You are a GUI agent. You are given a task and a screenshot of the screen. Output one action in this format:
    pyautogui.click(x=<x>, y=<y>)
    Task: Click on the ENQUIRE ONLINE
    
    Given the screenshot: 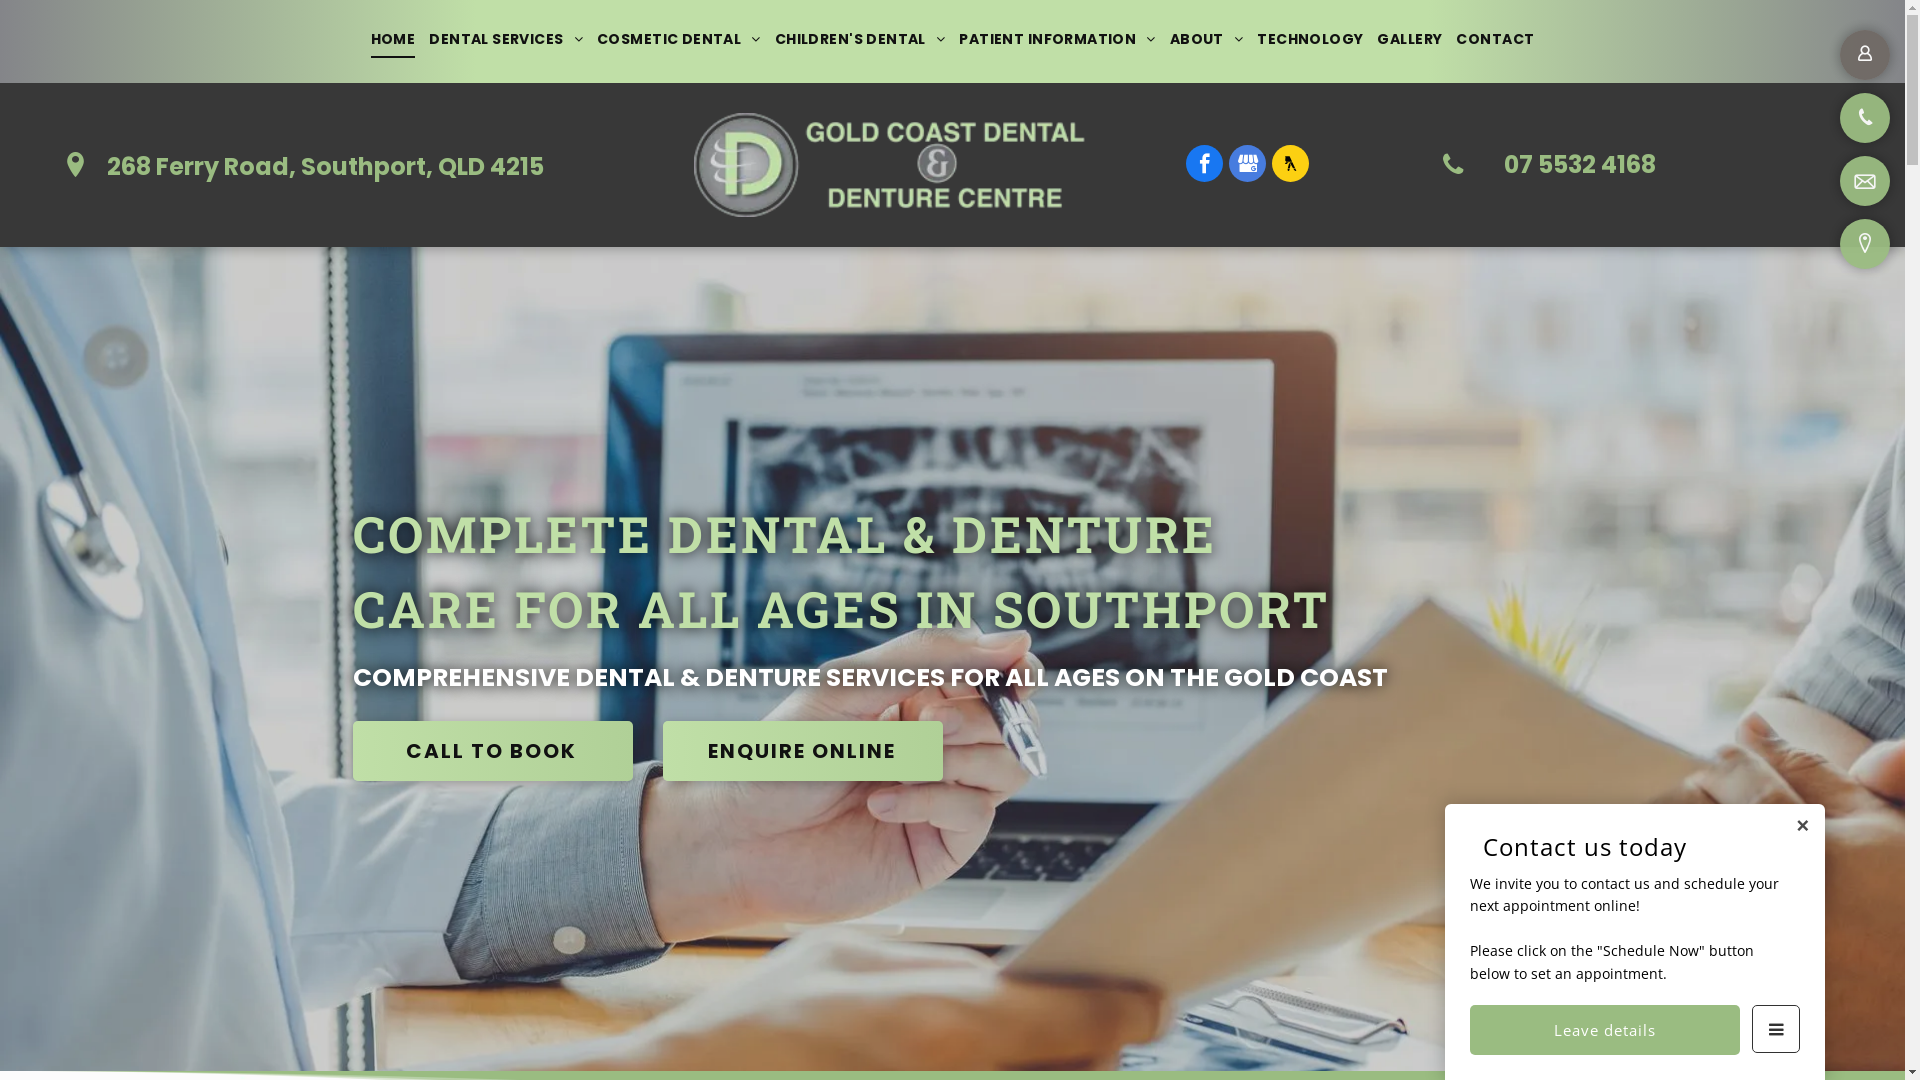 What is the action you would take?
    pyautogui.click(x=802, y=751)
    